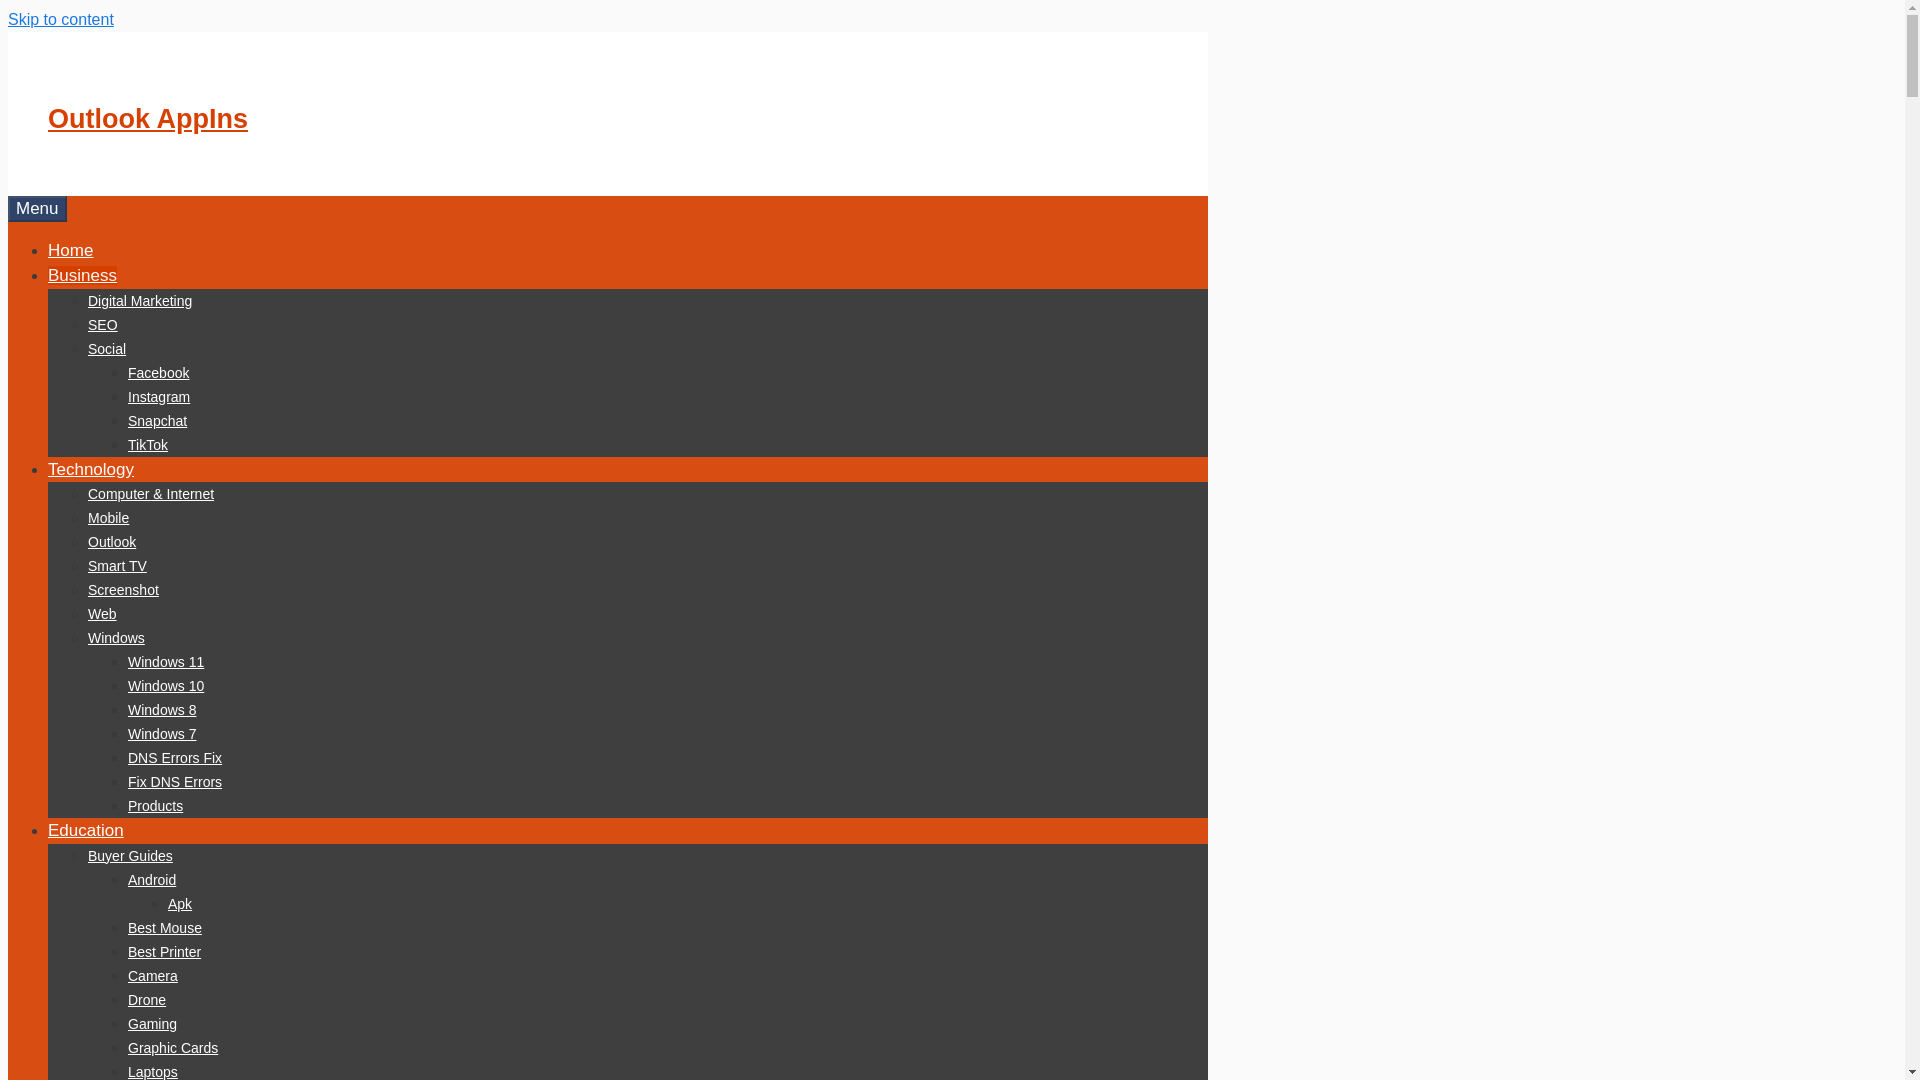 This screenshot has height=1080, width=1920. I want to click on Best Mouse, so click(164, 928).